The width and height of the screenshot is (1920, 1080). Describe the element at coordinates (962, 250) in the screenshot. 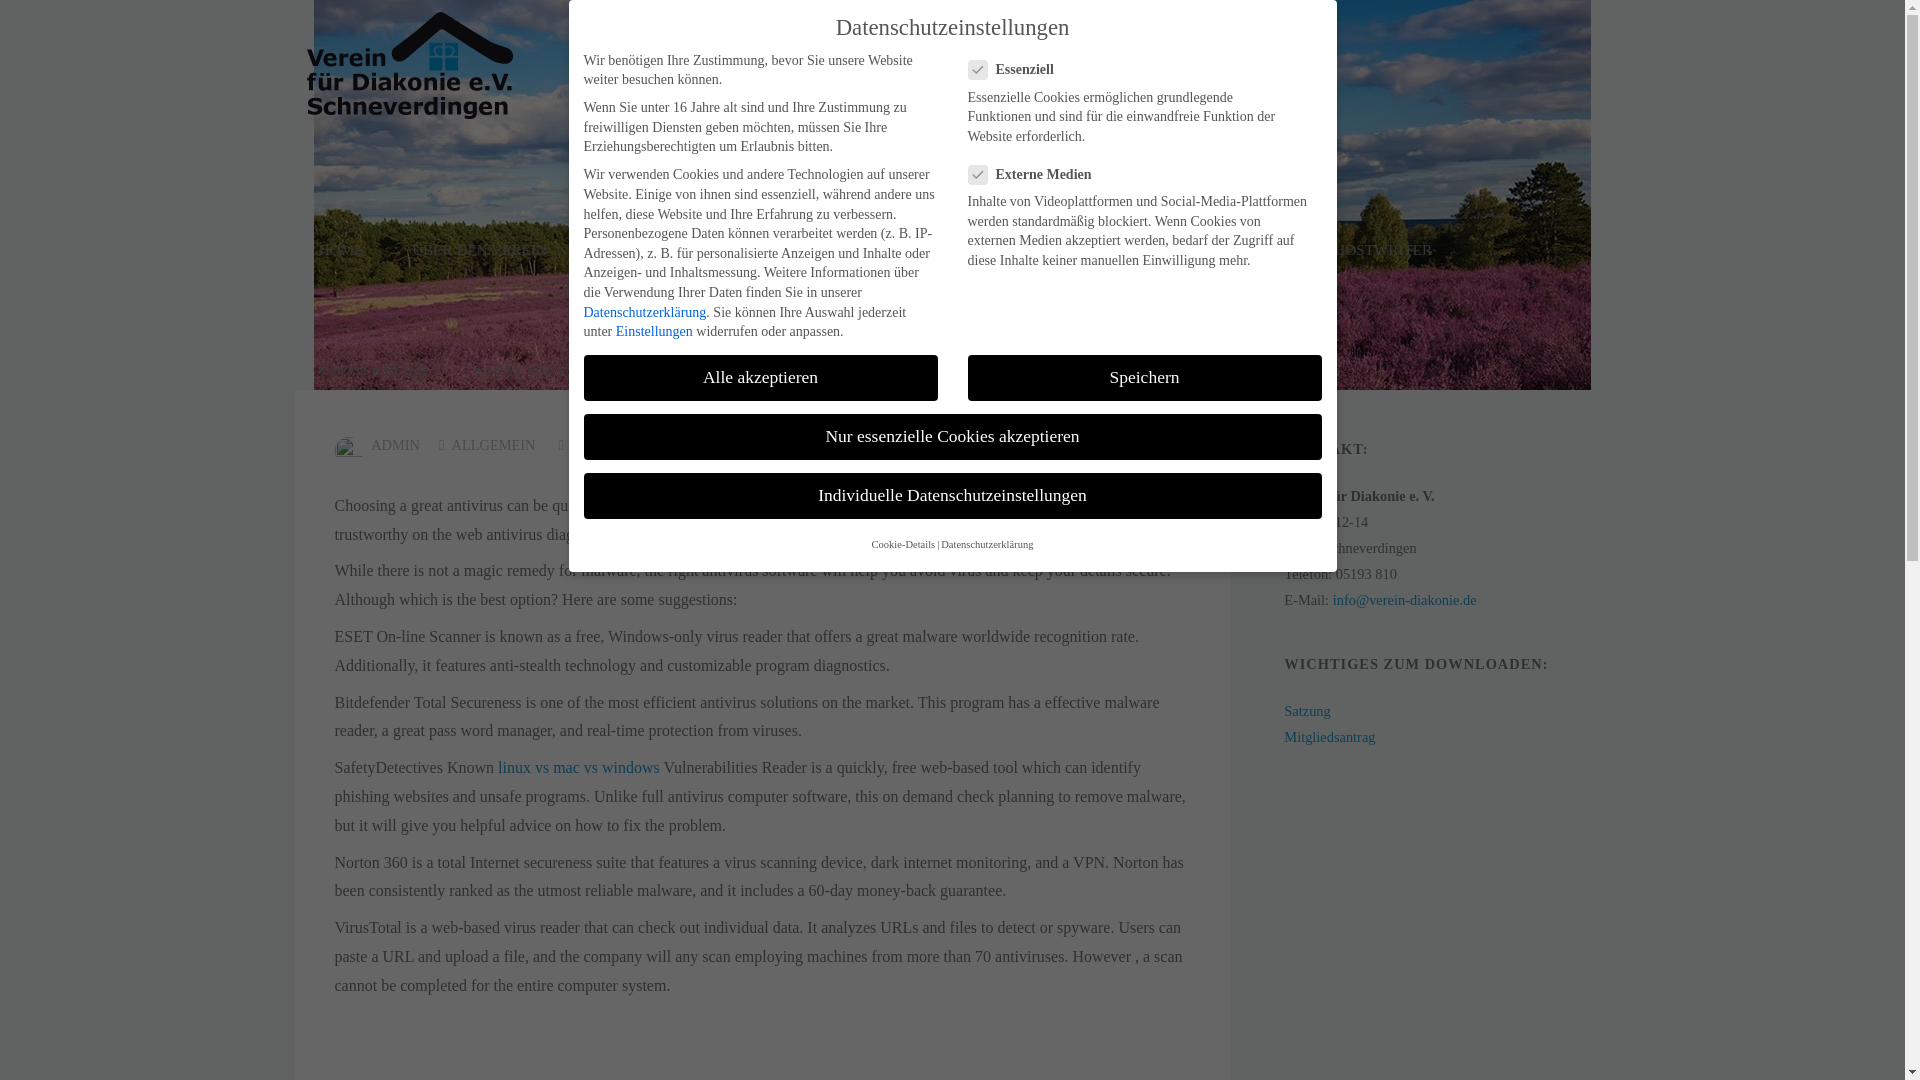

I see `MITGLIEDSCHAFT` at that location.